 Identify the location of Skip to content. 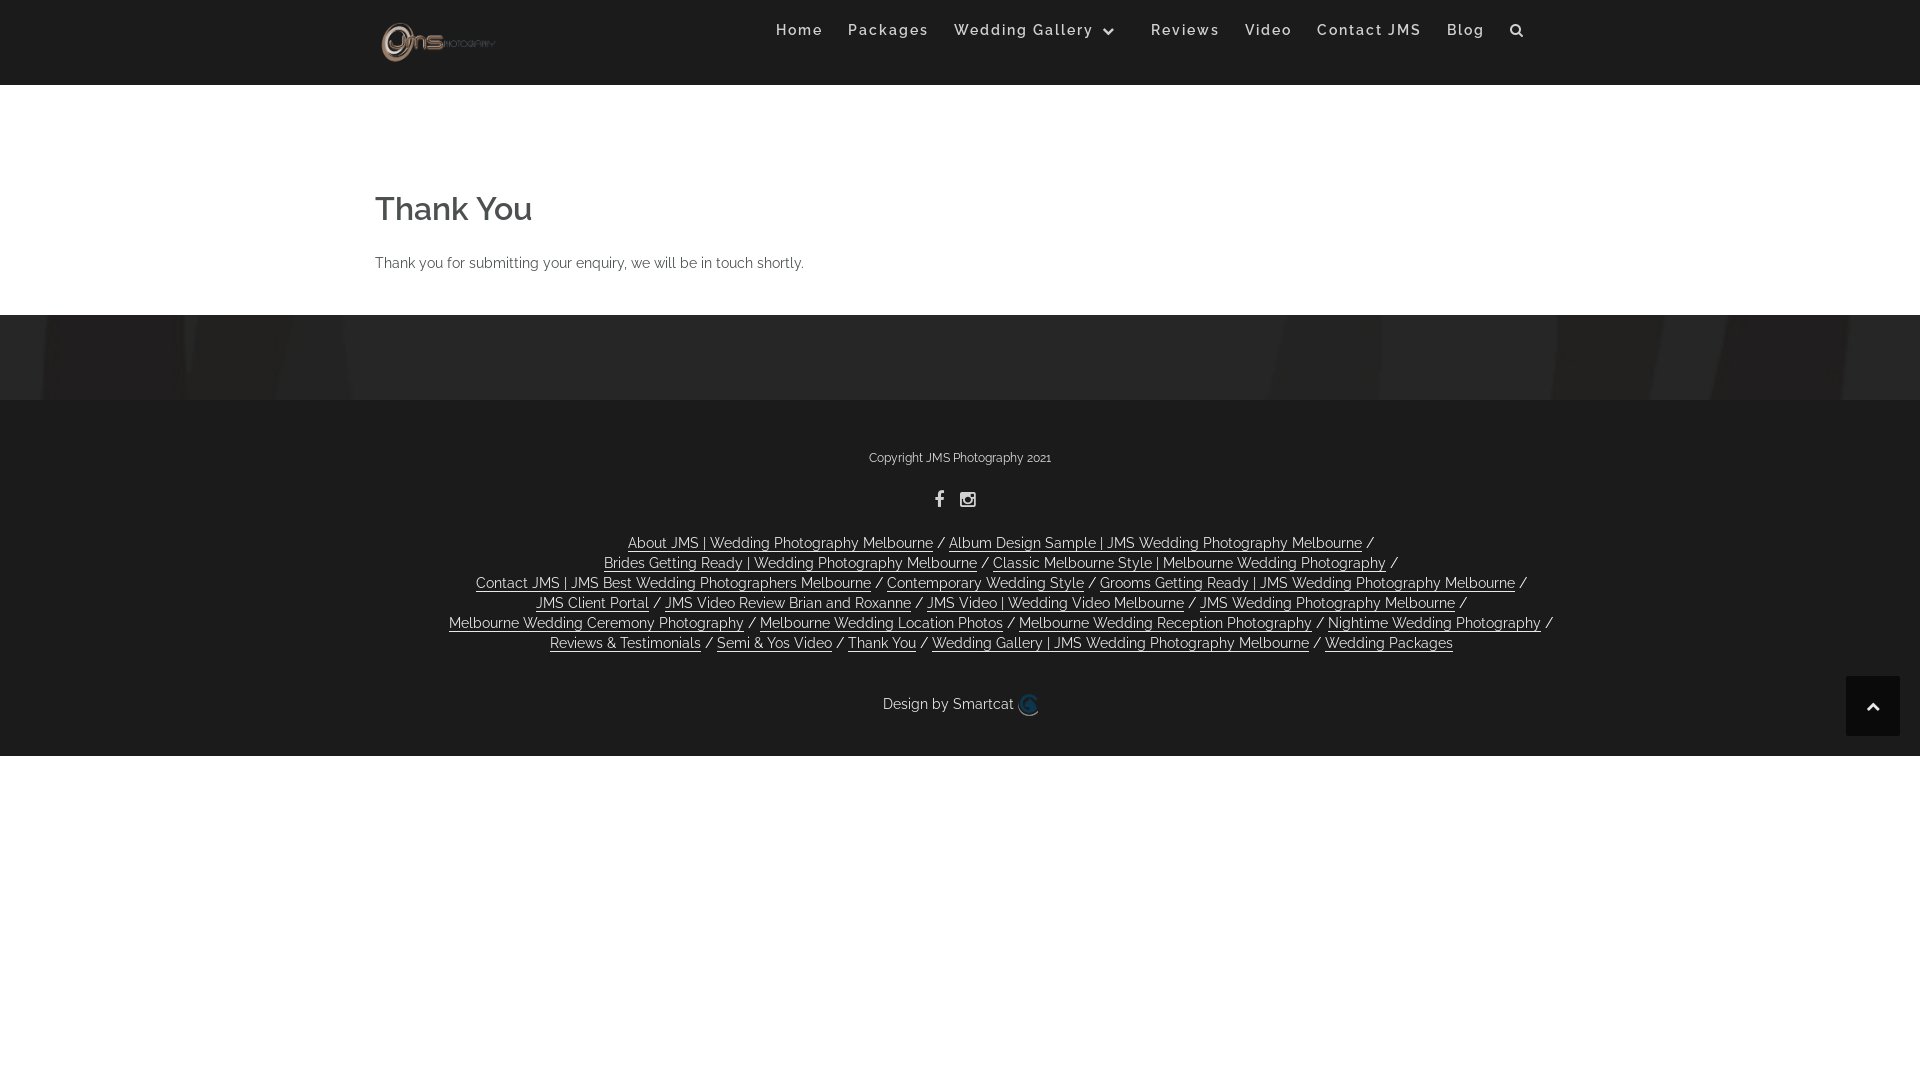
(0, 0).